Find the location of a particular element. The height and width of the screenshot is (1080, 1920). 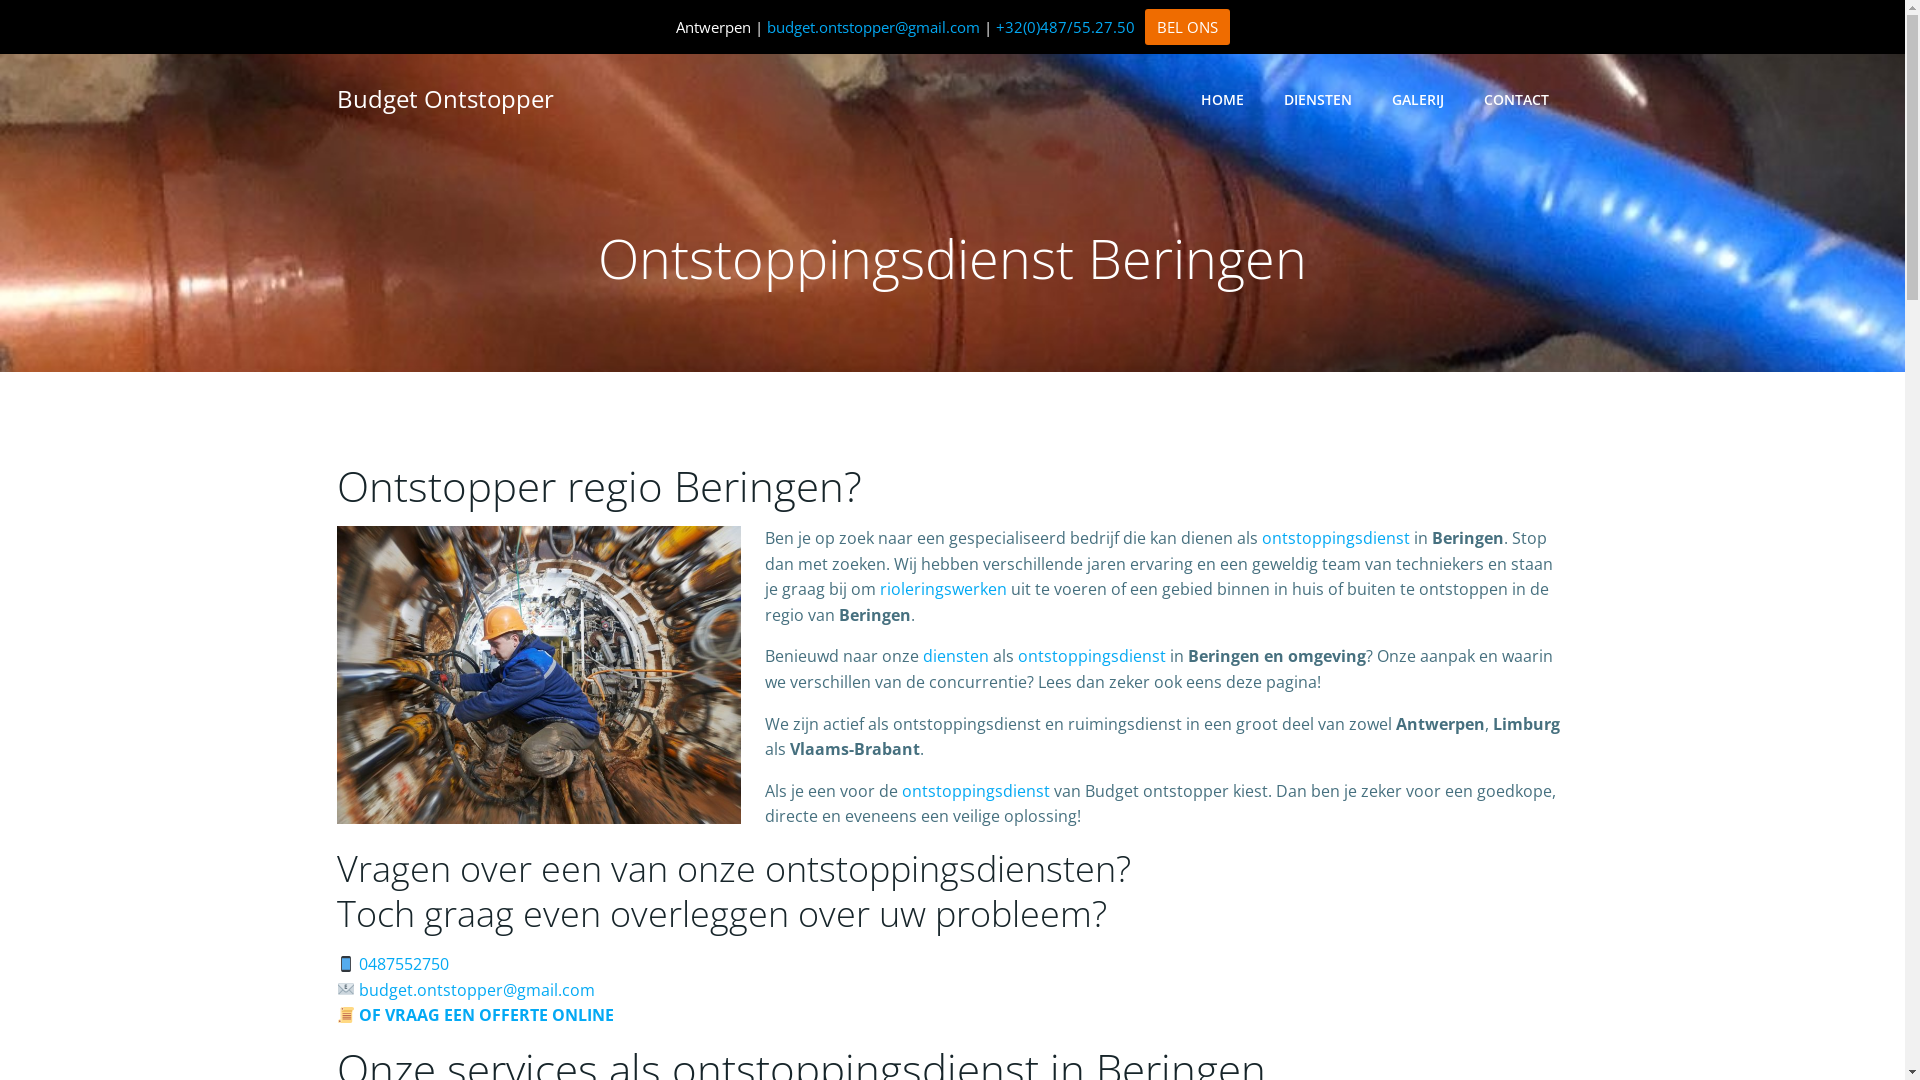

Budget Ontstopper is located at coordinates (444, 99).